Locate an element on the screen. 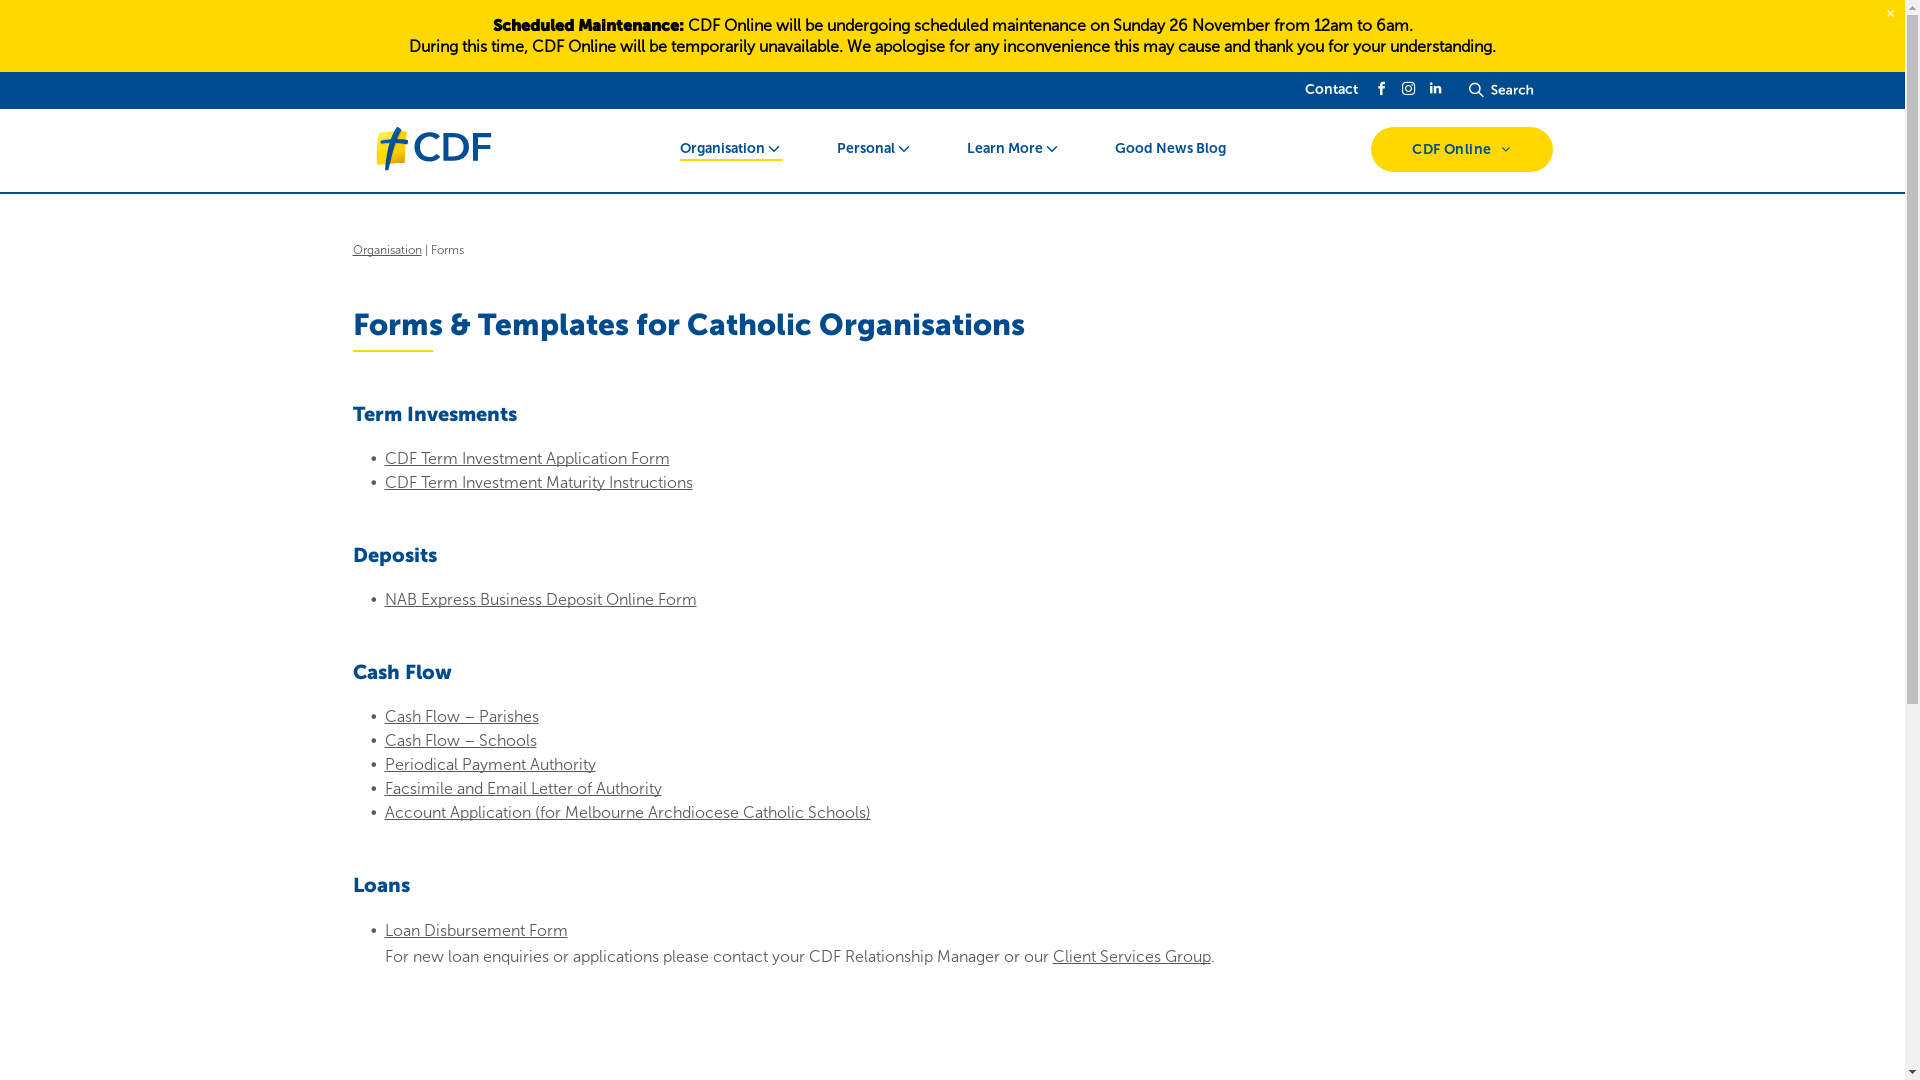  Contact is located at coordinates (1332, 90).